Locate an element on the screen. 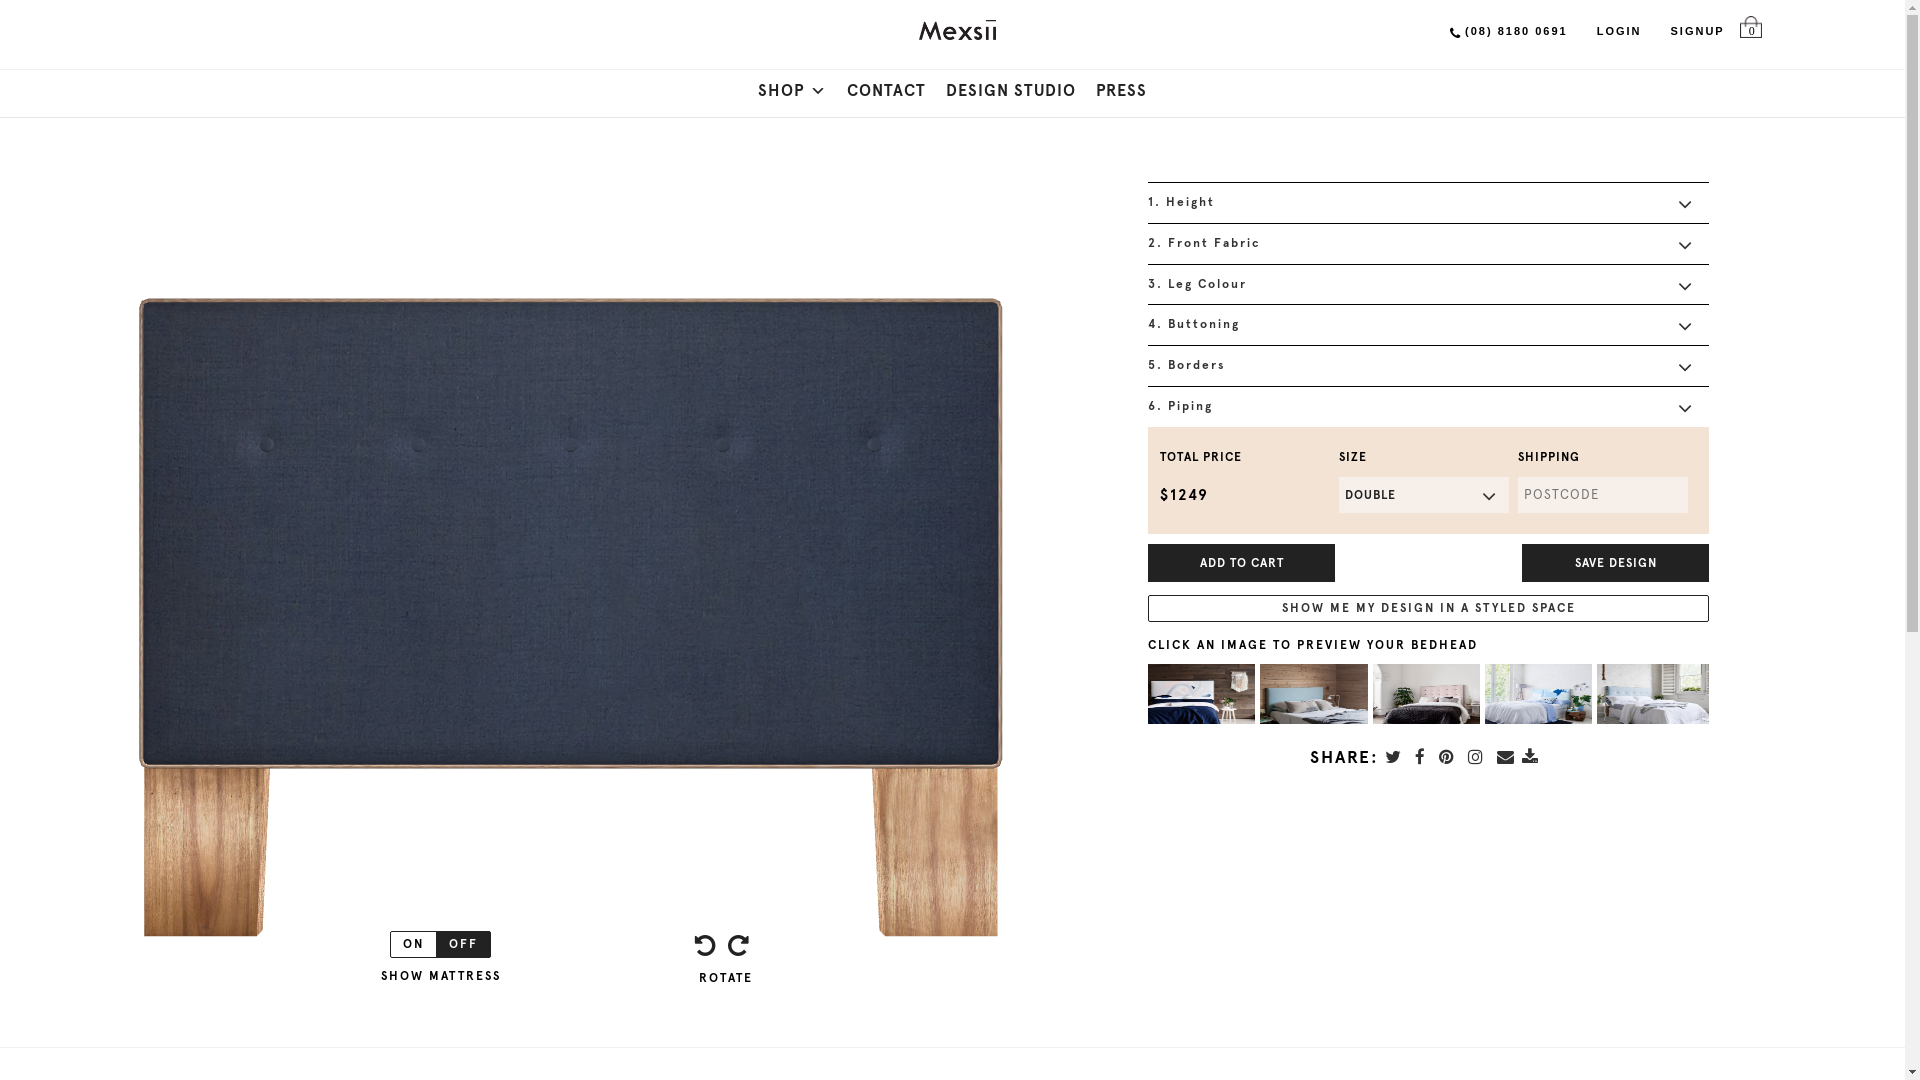  SIGNUP is located at coordinates (1698, 28).